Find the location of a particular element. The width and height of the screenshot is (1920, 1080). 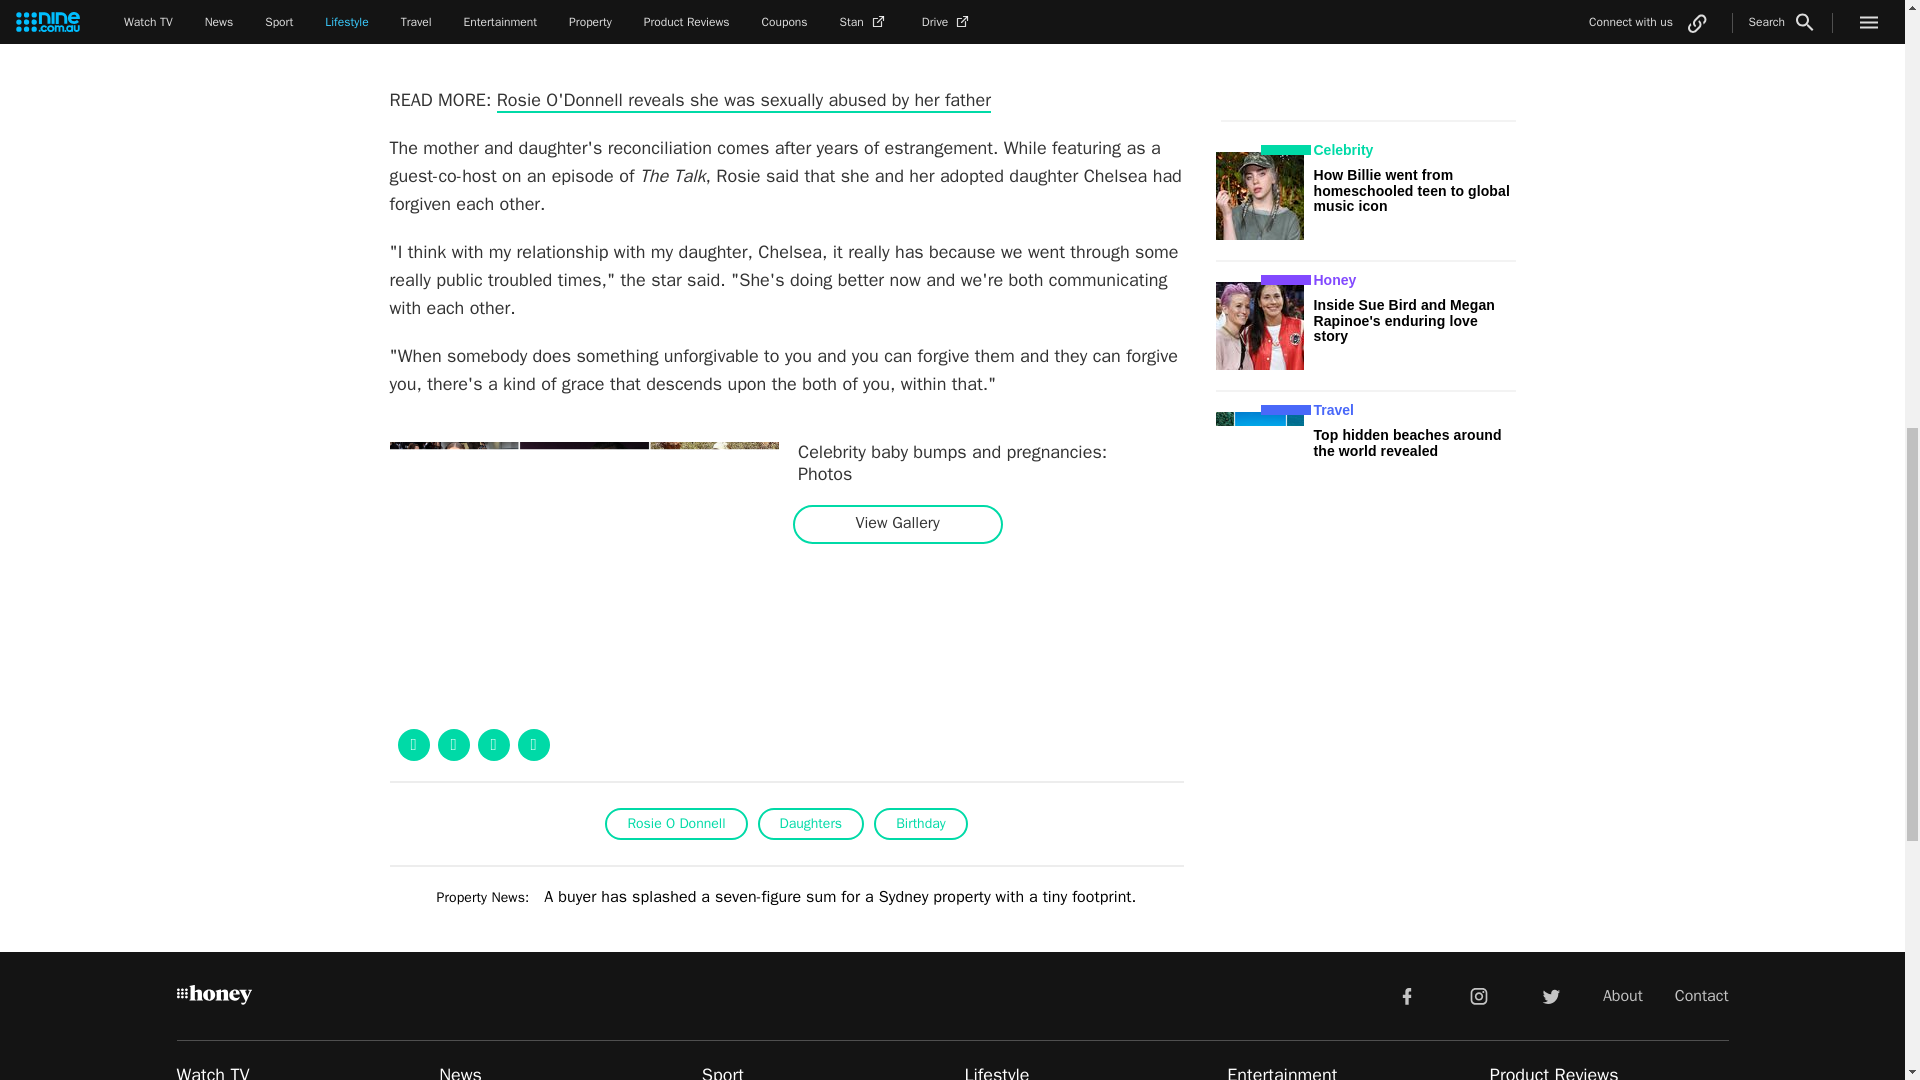

facebook is located at coordinates (1406, 995).